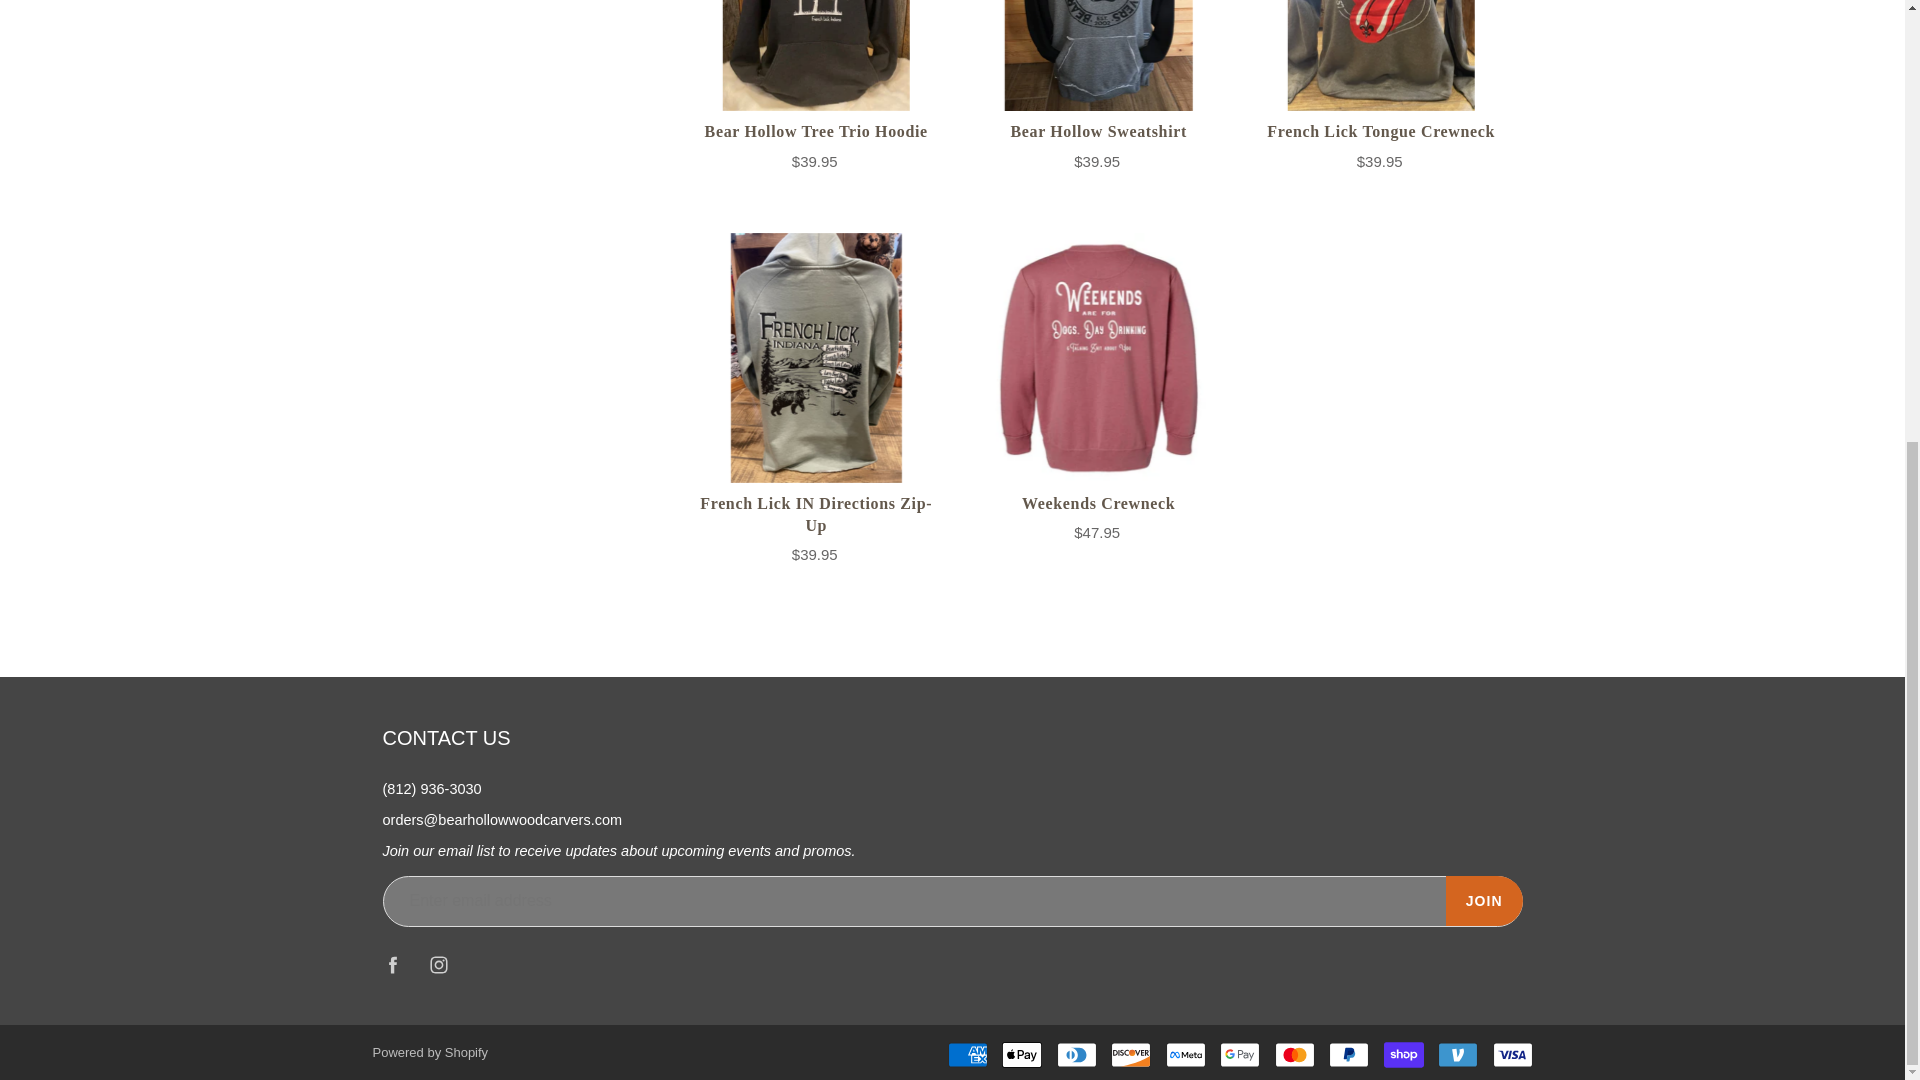  Describe the element at coordinates (968, 1055) in the screenshot. I see `American Express` at that location.